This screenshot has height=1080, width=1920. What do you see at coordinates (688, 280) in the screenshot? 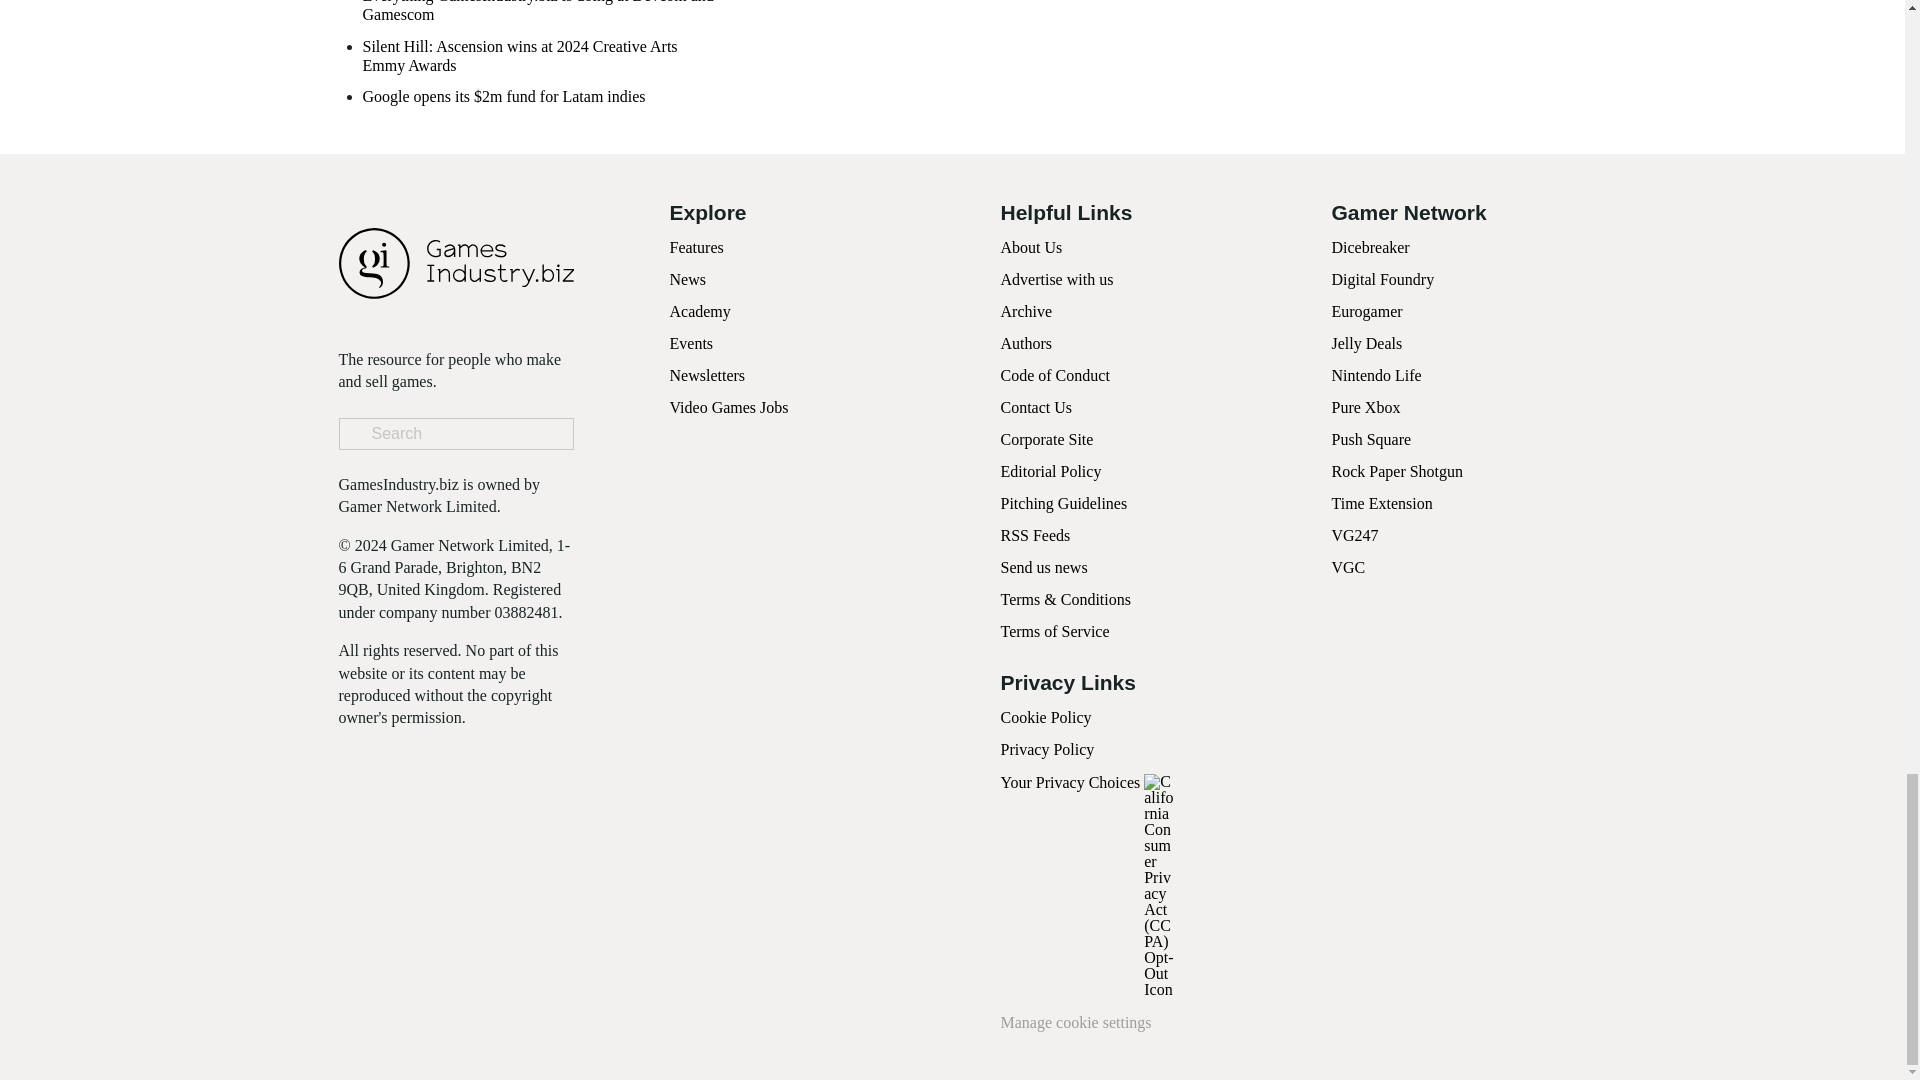
I see `News` at bounding box center [688, 280].